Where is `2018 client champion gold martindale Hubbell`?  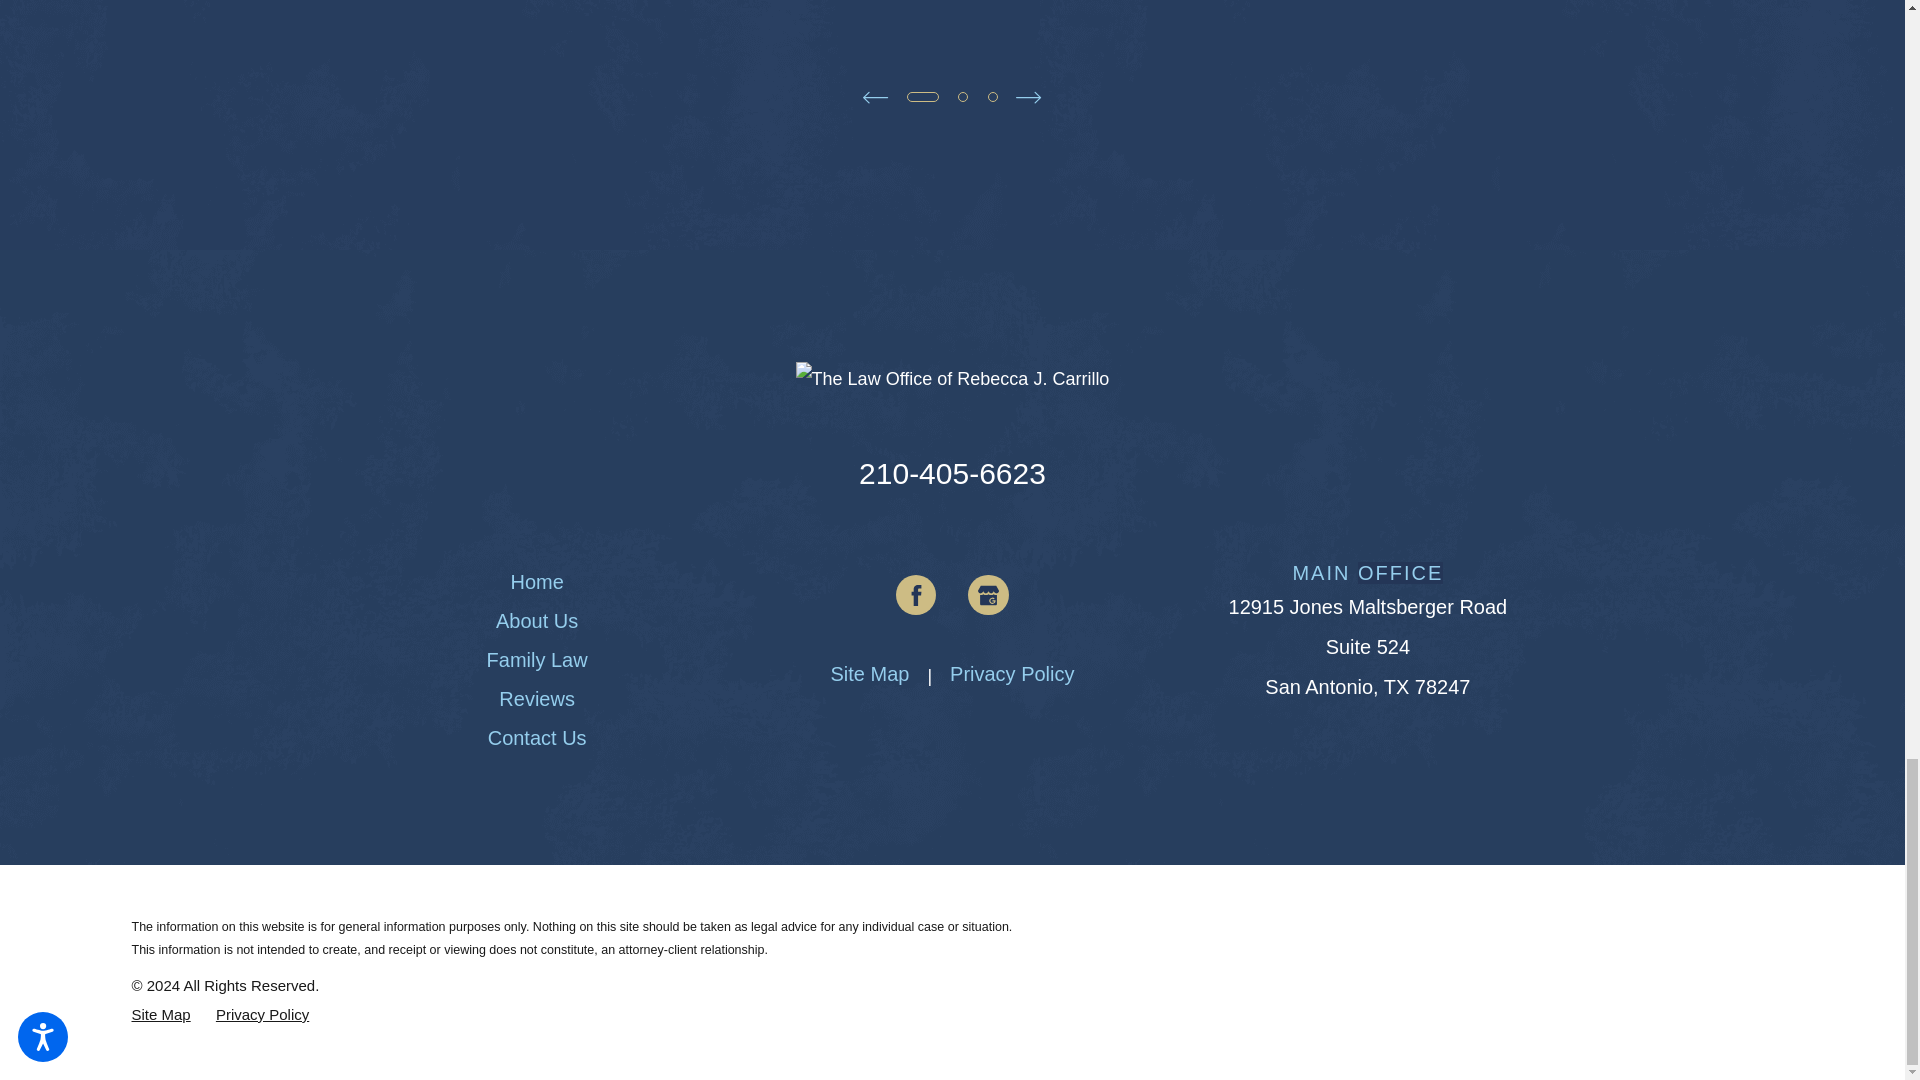 2018 client champion gold martindale Hubbell is located at coordinates (336, 19).